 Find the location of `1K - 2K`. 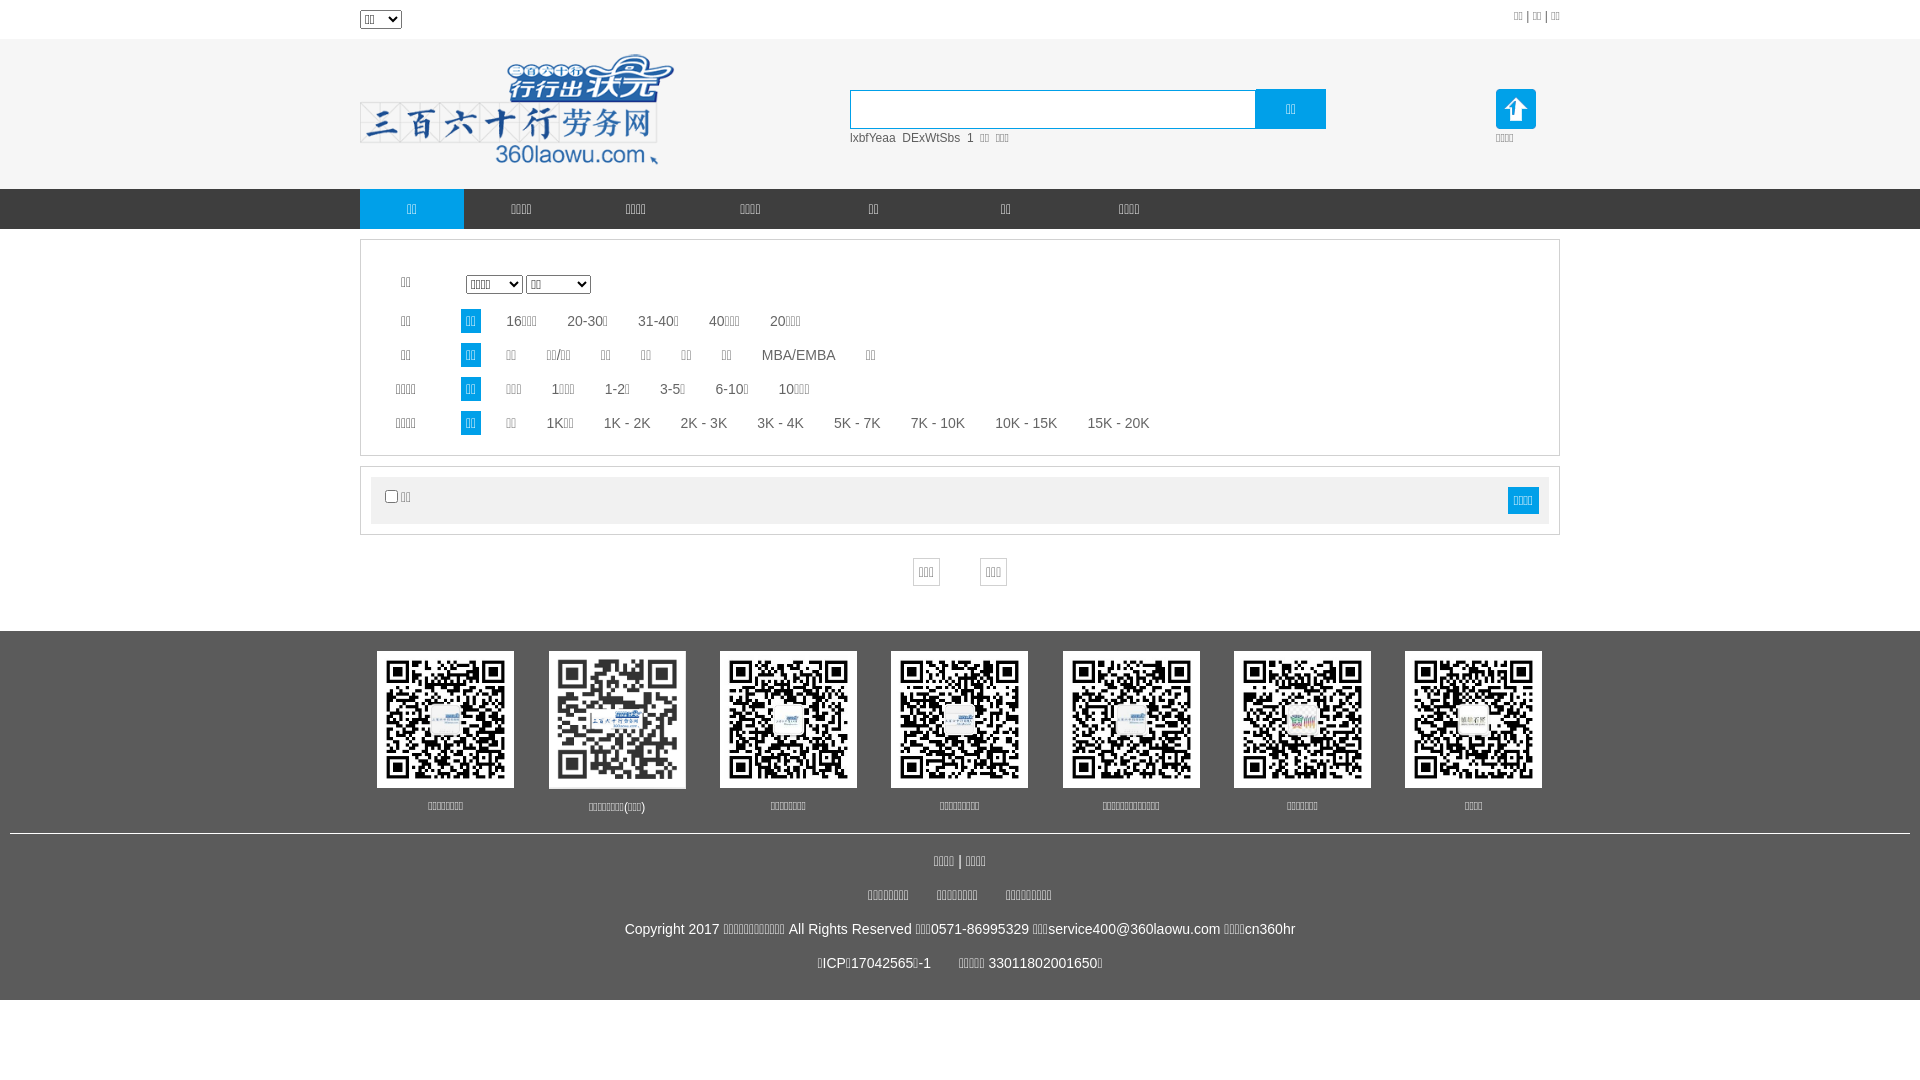

1K - 2K is located at coordinates (628, 423).